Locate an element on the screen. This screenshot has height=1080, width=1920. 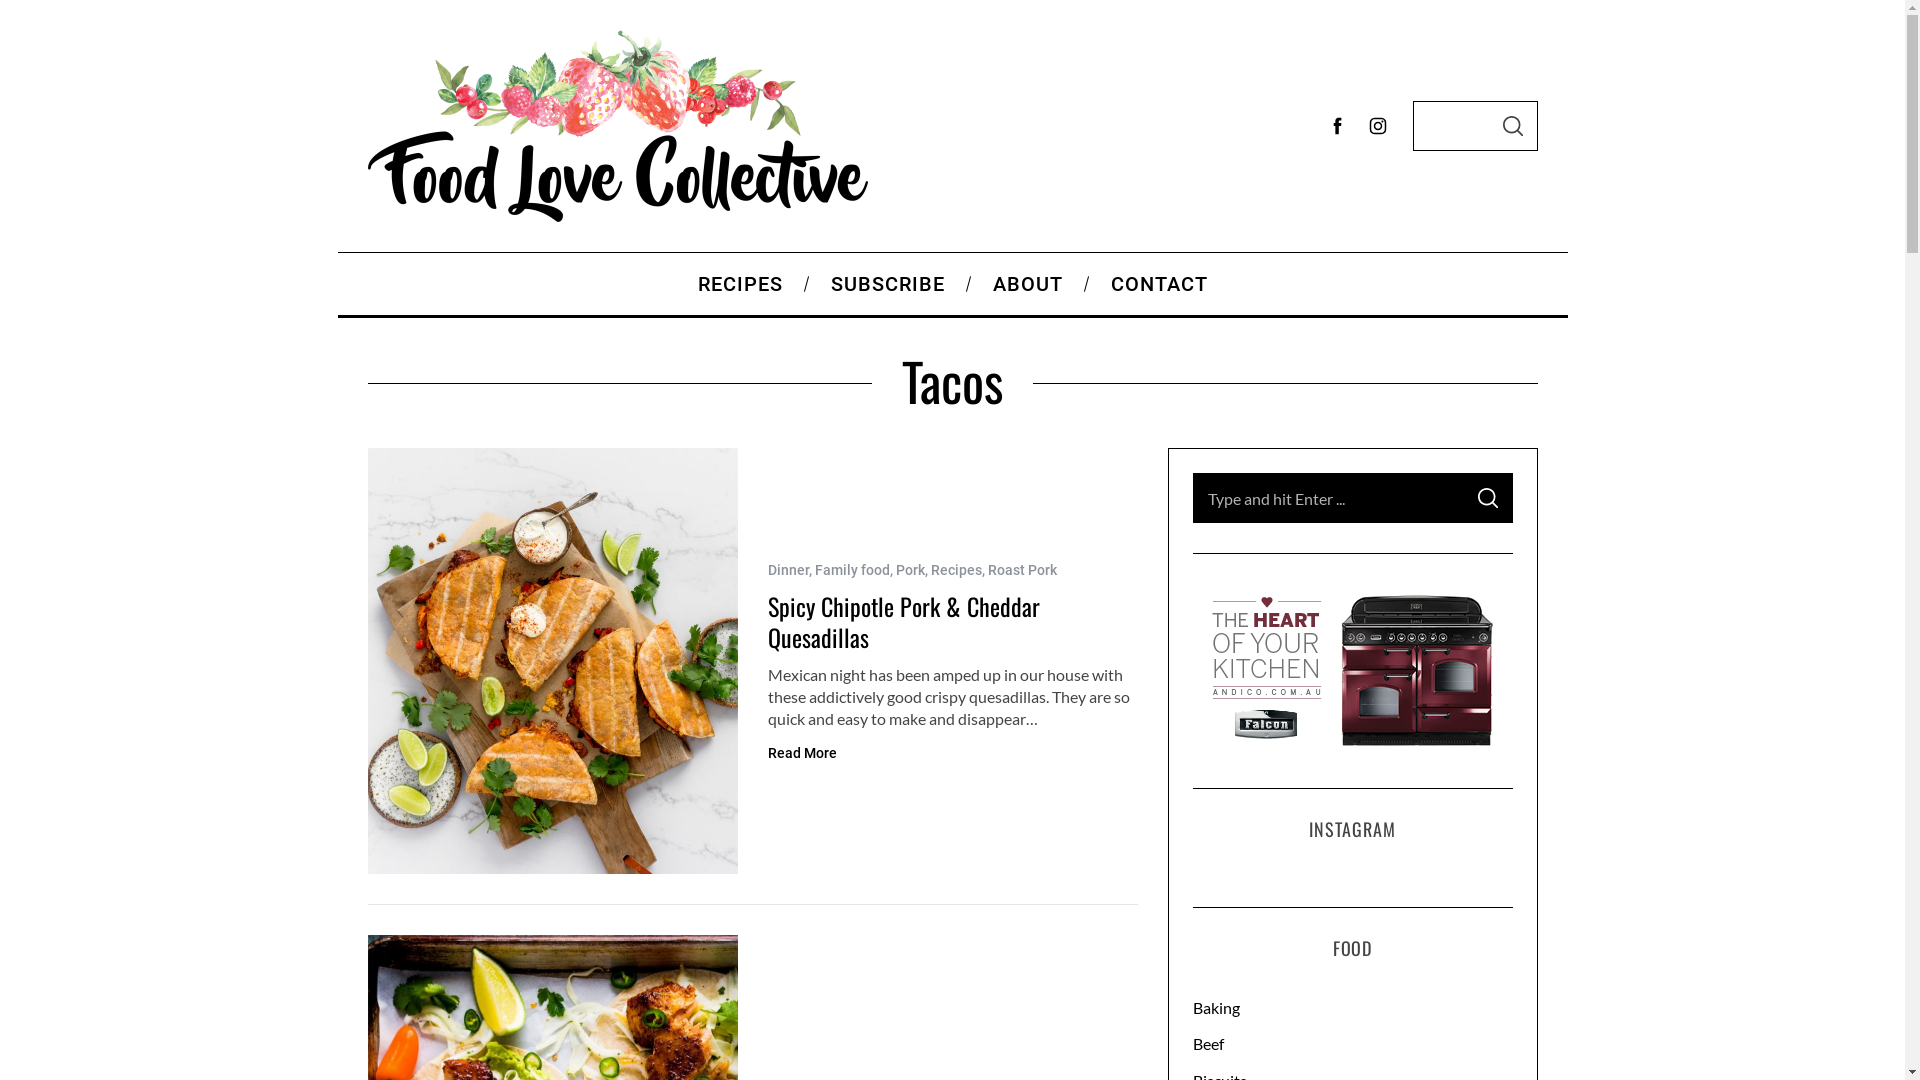
SUBSCRIBE is located at coordinates (887, 284).